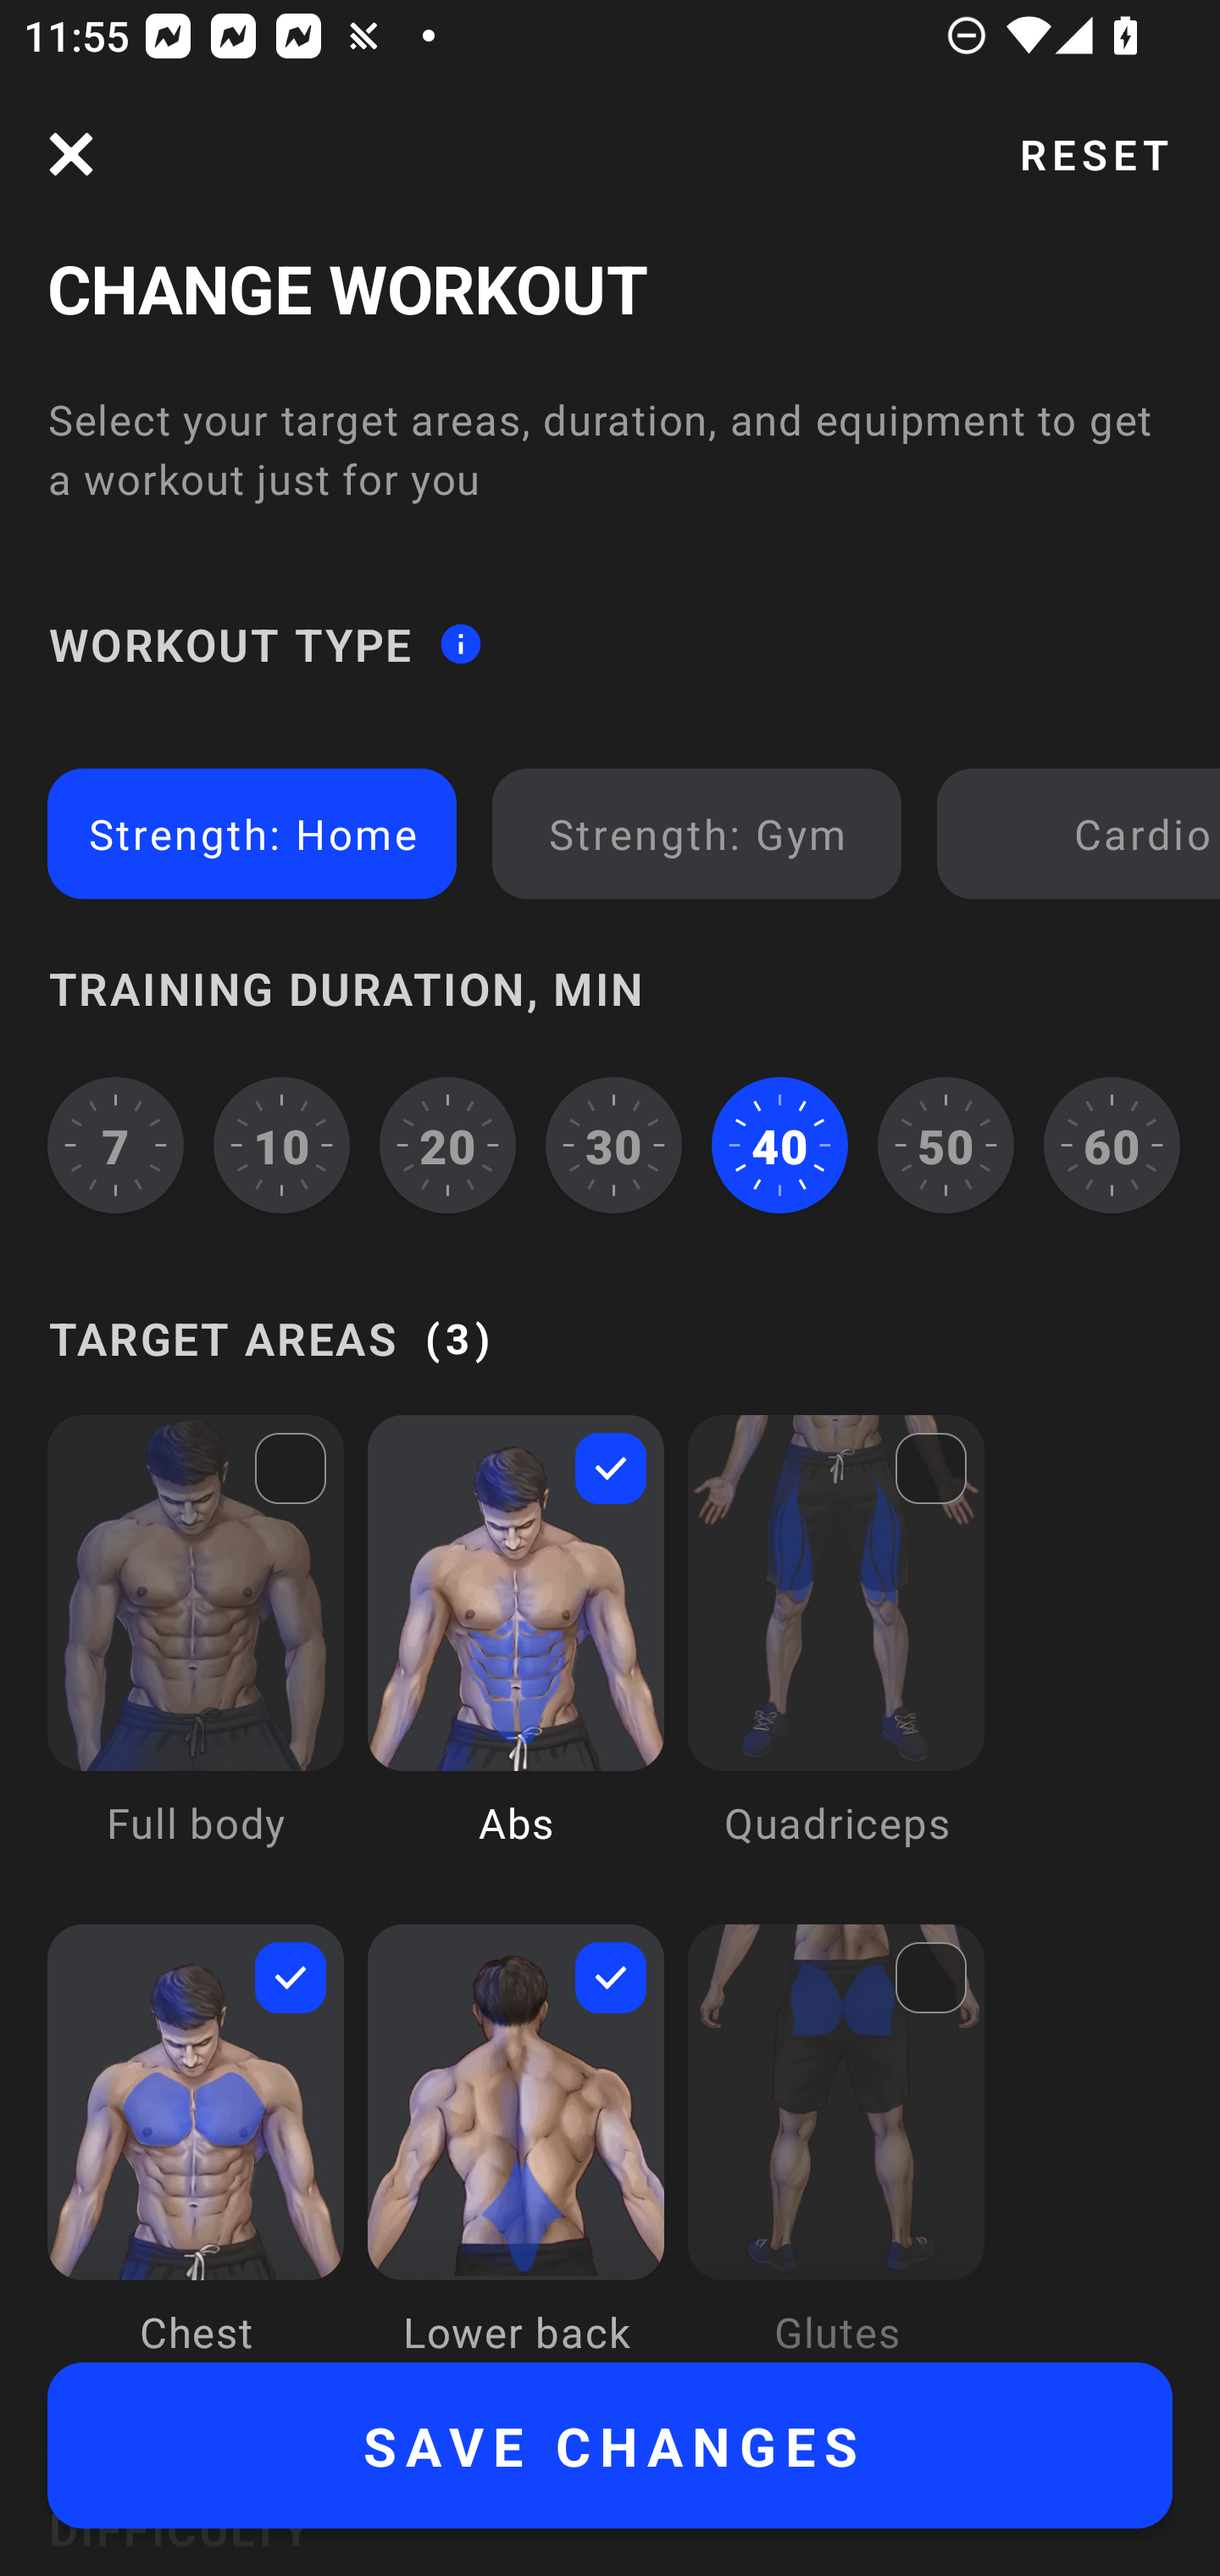  I want to click on Navigation icon, so click(71, 154).